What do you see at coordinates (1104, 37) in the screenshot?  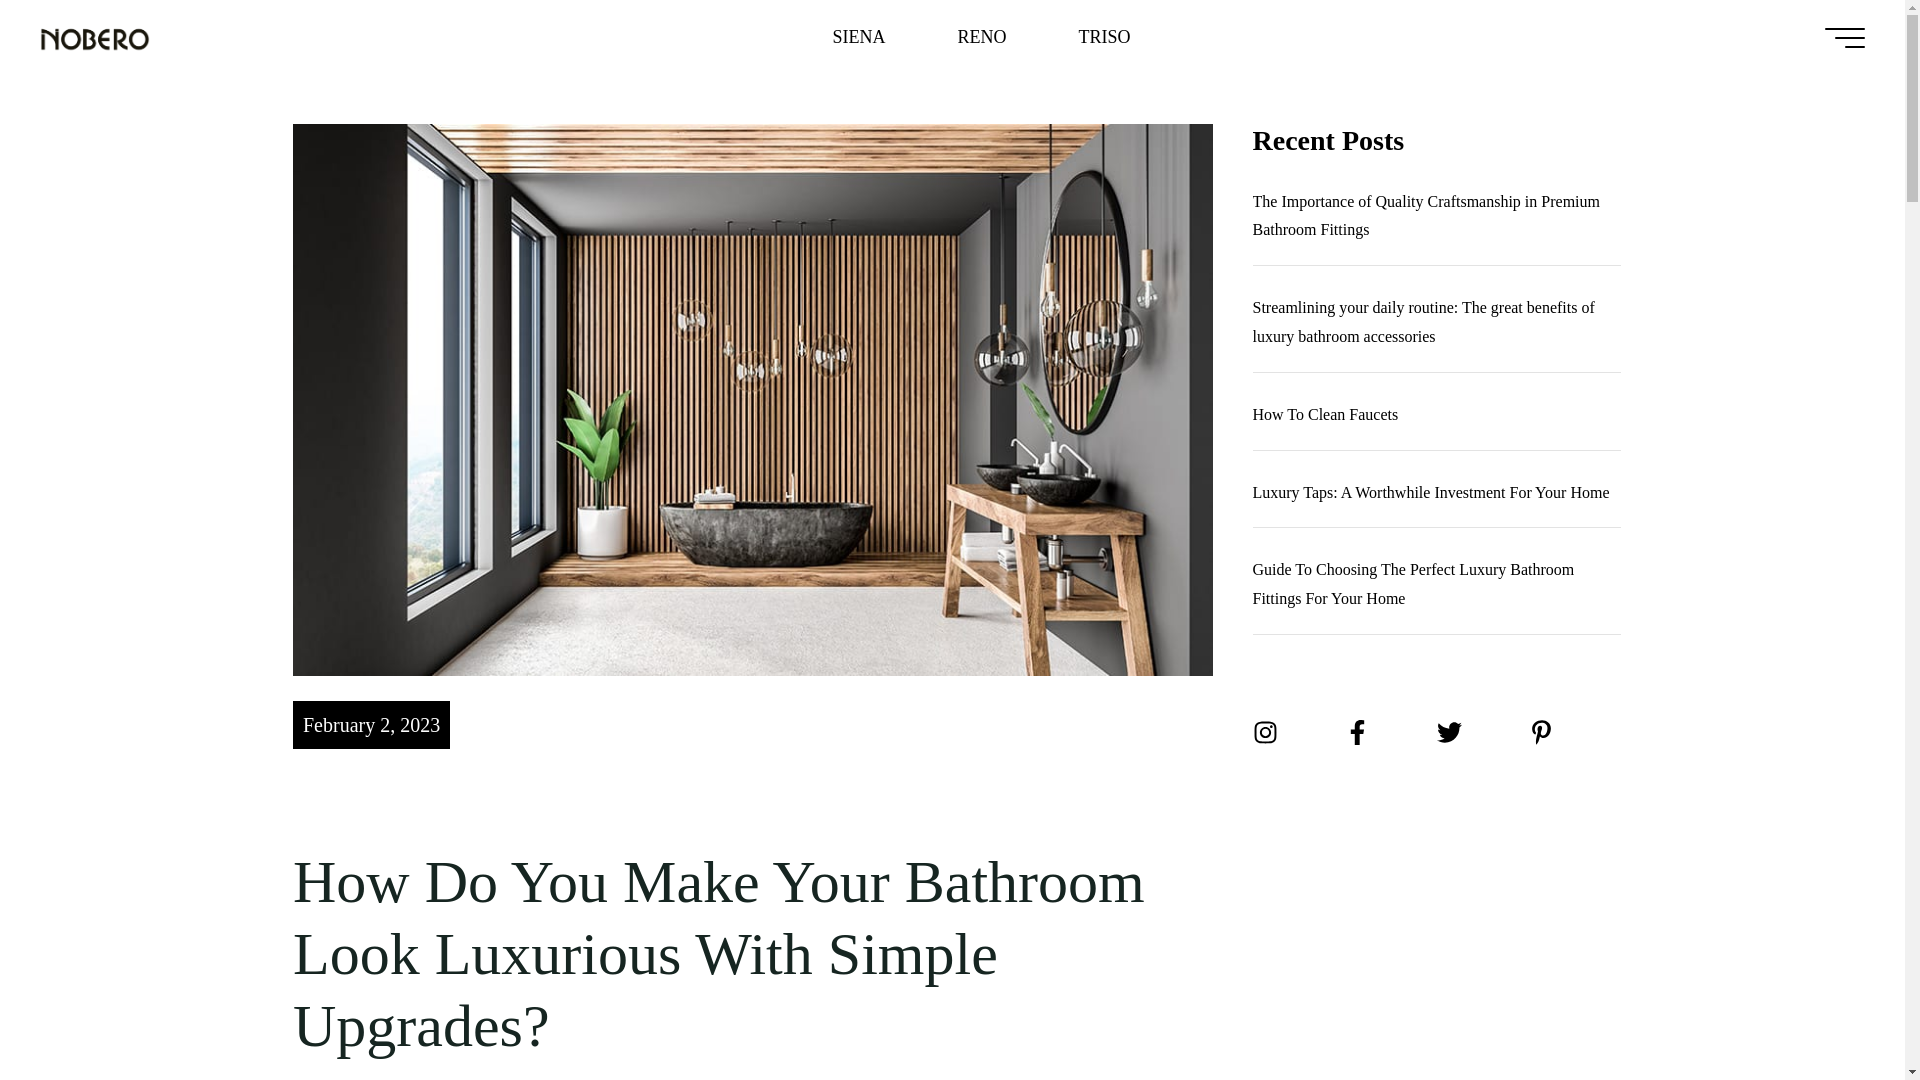 I see `TRISO` at bounding box center [1104, 37].